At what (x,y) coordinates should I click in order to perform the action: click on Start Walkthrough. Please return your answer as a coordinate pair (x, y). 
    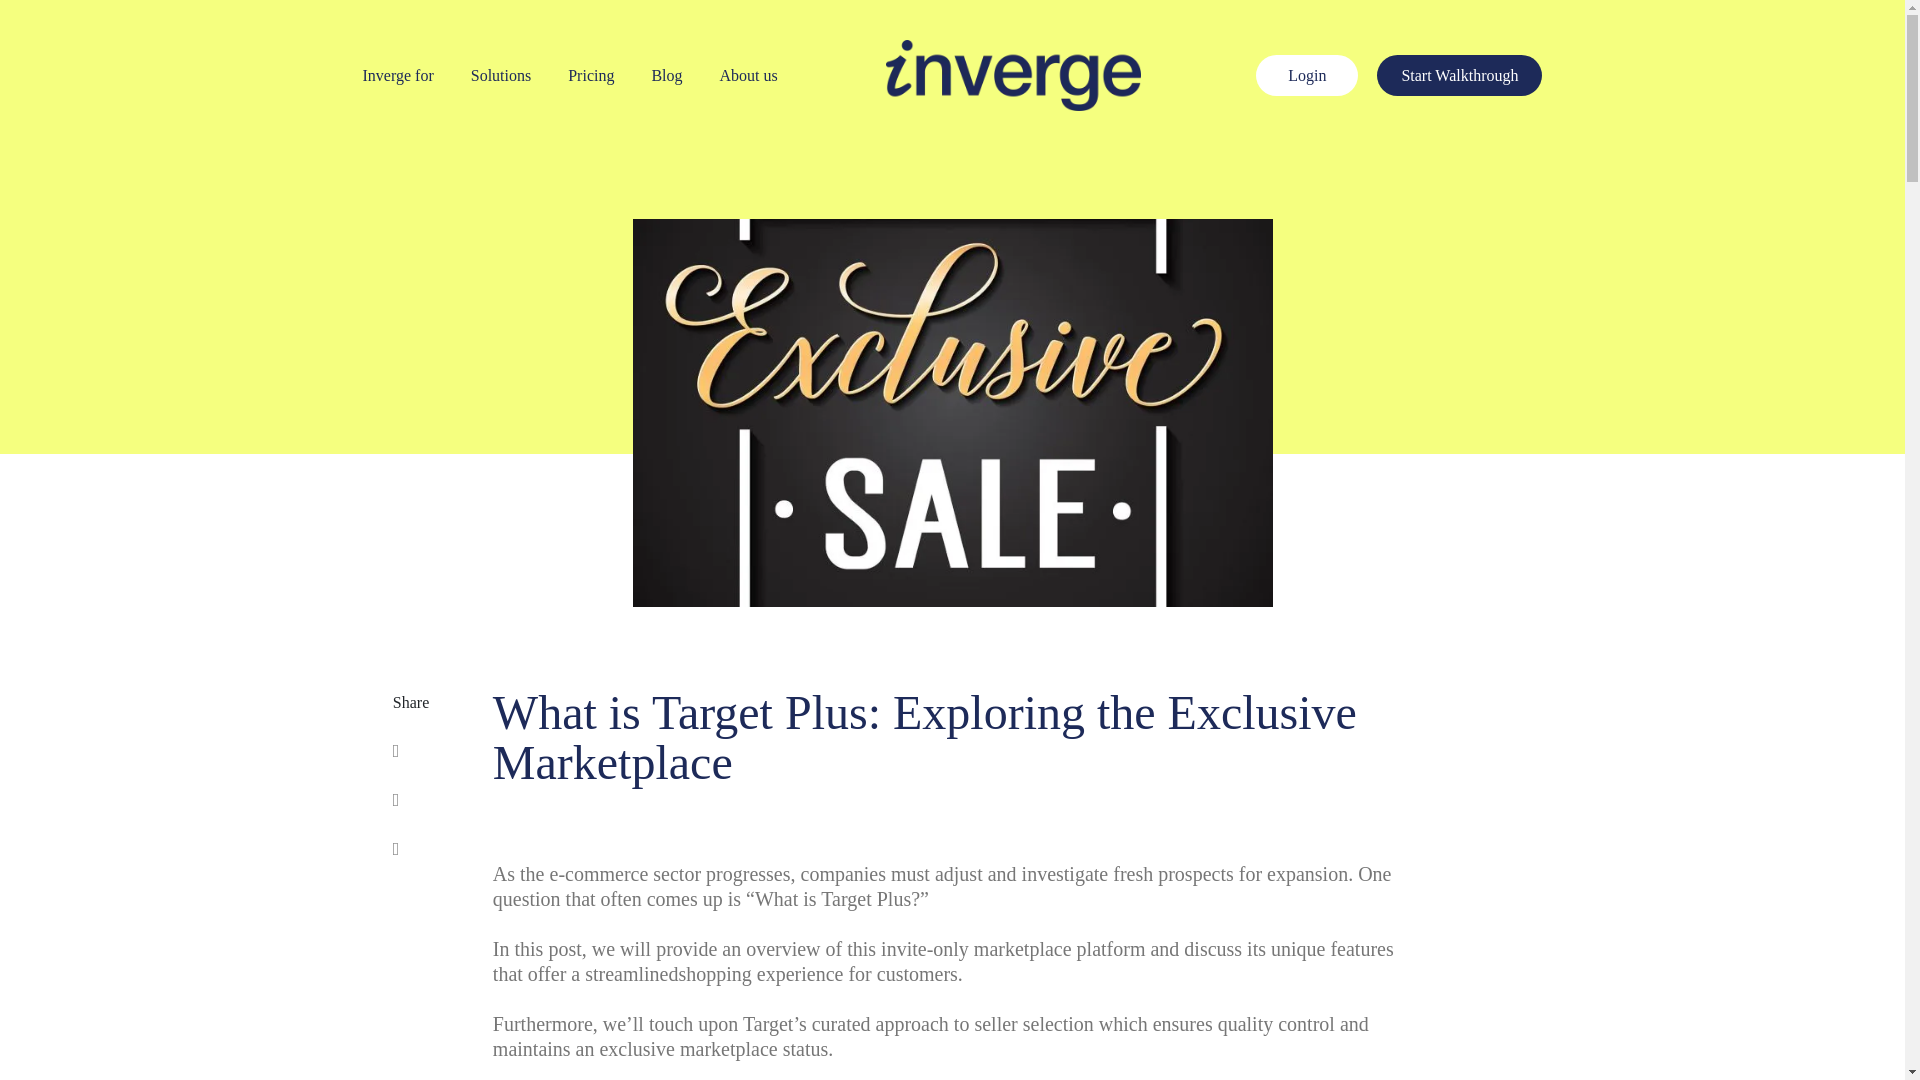
    Looking at the image, I should click on (1458, 76).